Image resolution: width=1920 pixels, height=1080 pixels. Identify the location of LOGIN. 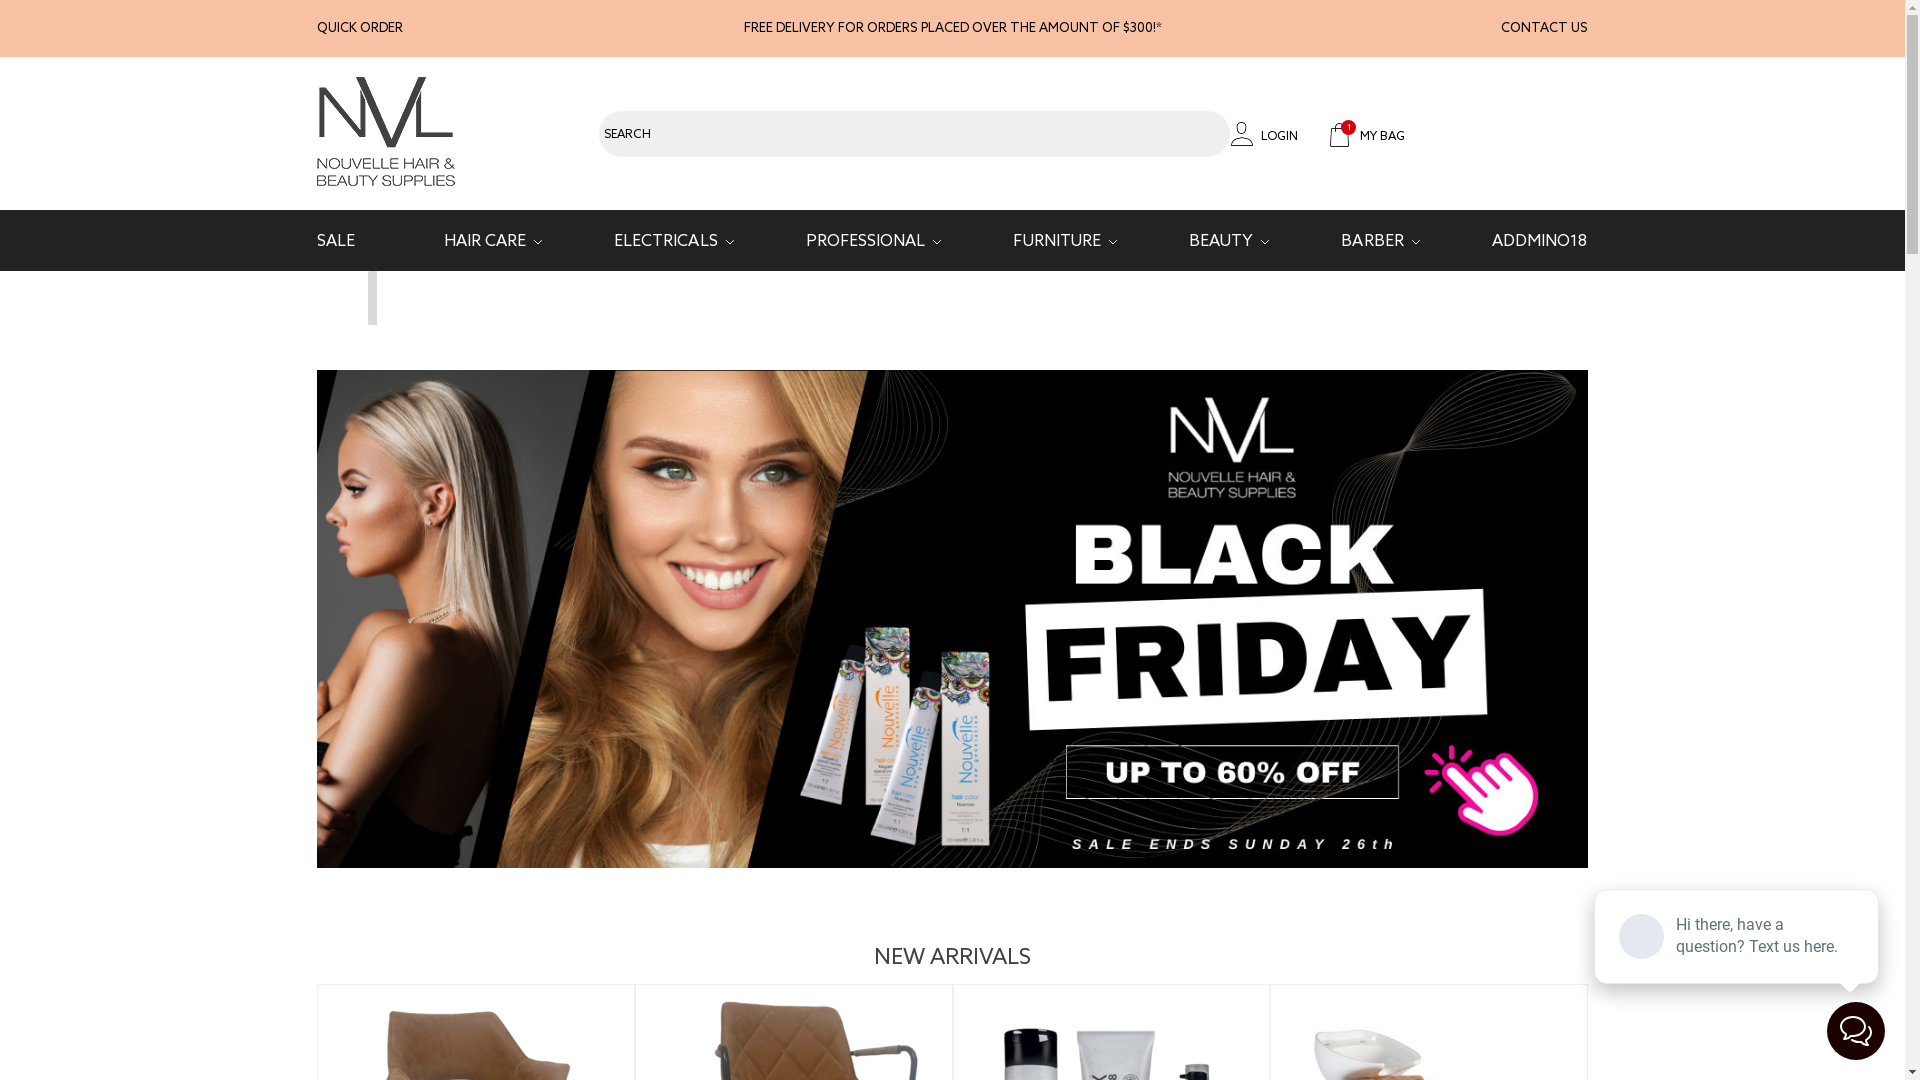
(1264, 137).